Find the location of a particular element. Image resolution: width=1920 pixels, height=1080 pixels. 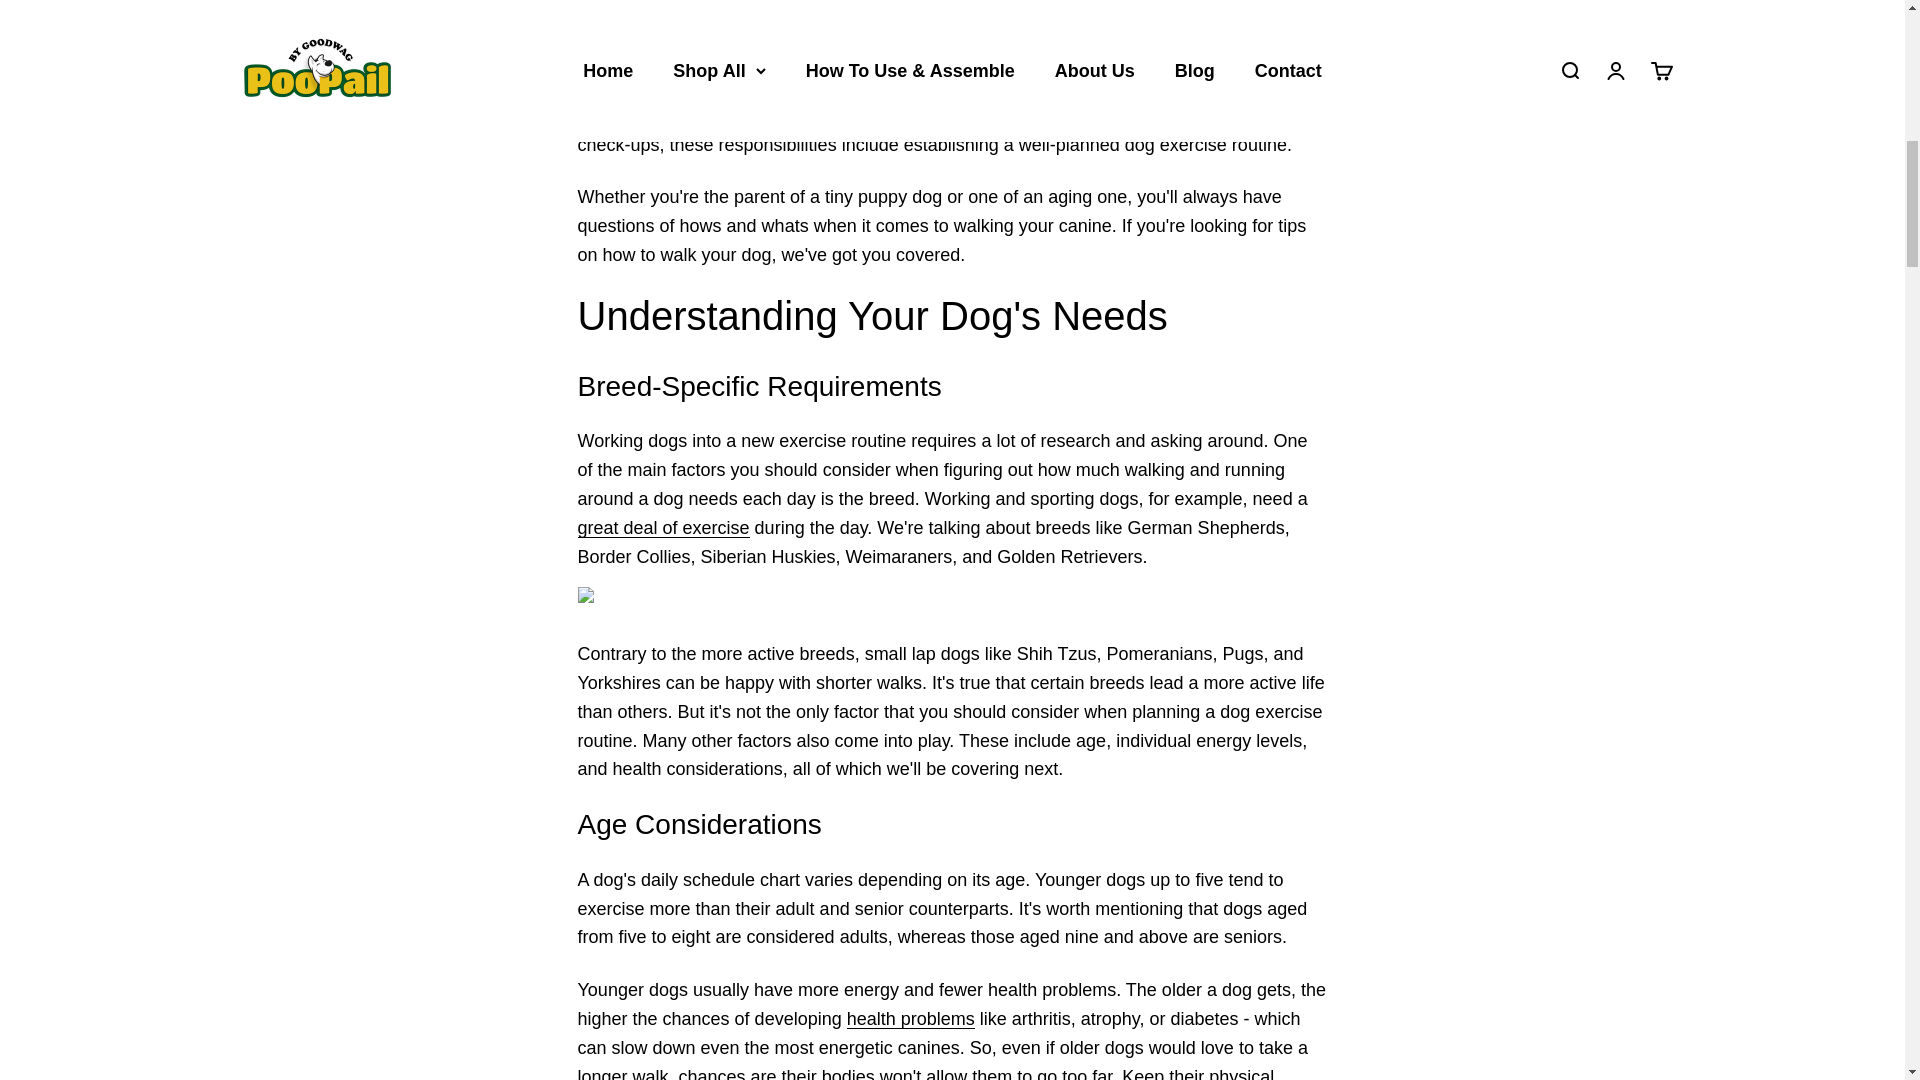

great deal of exercise is located at coordinates (664, 528).